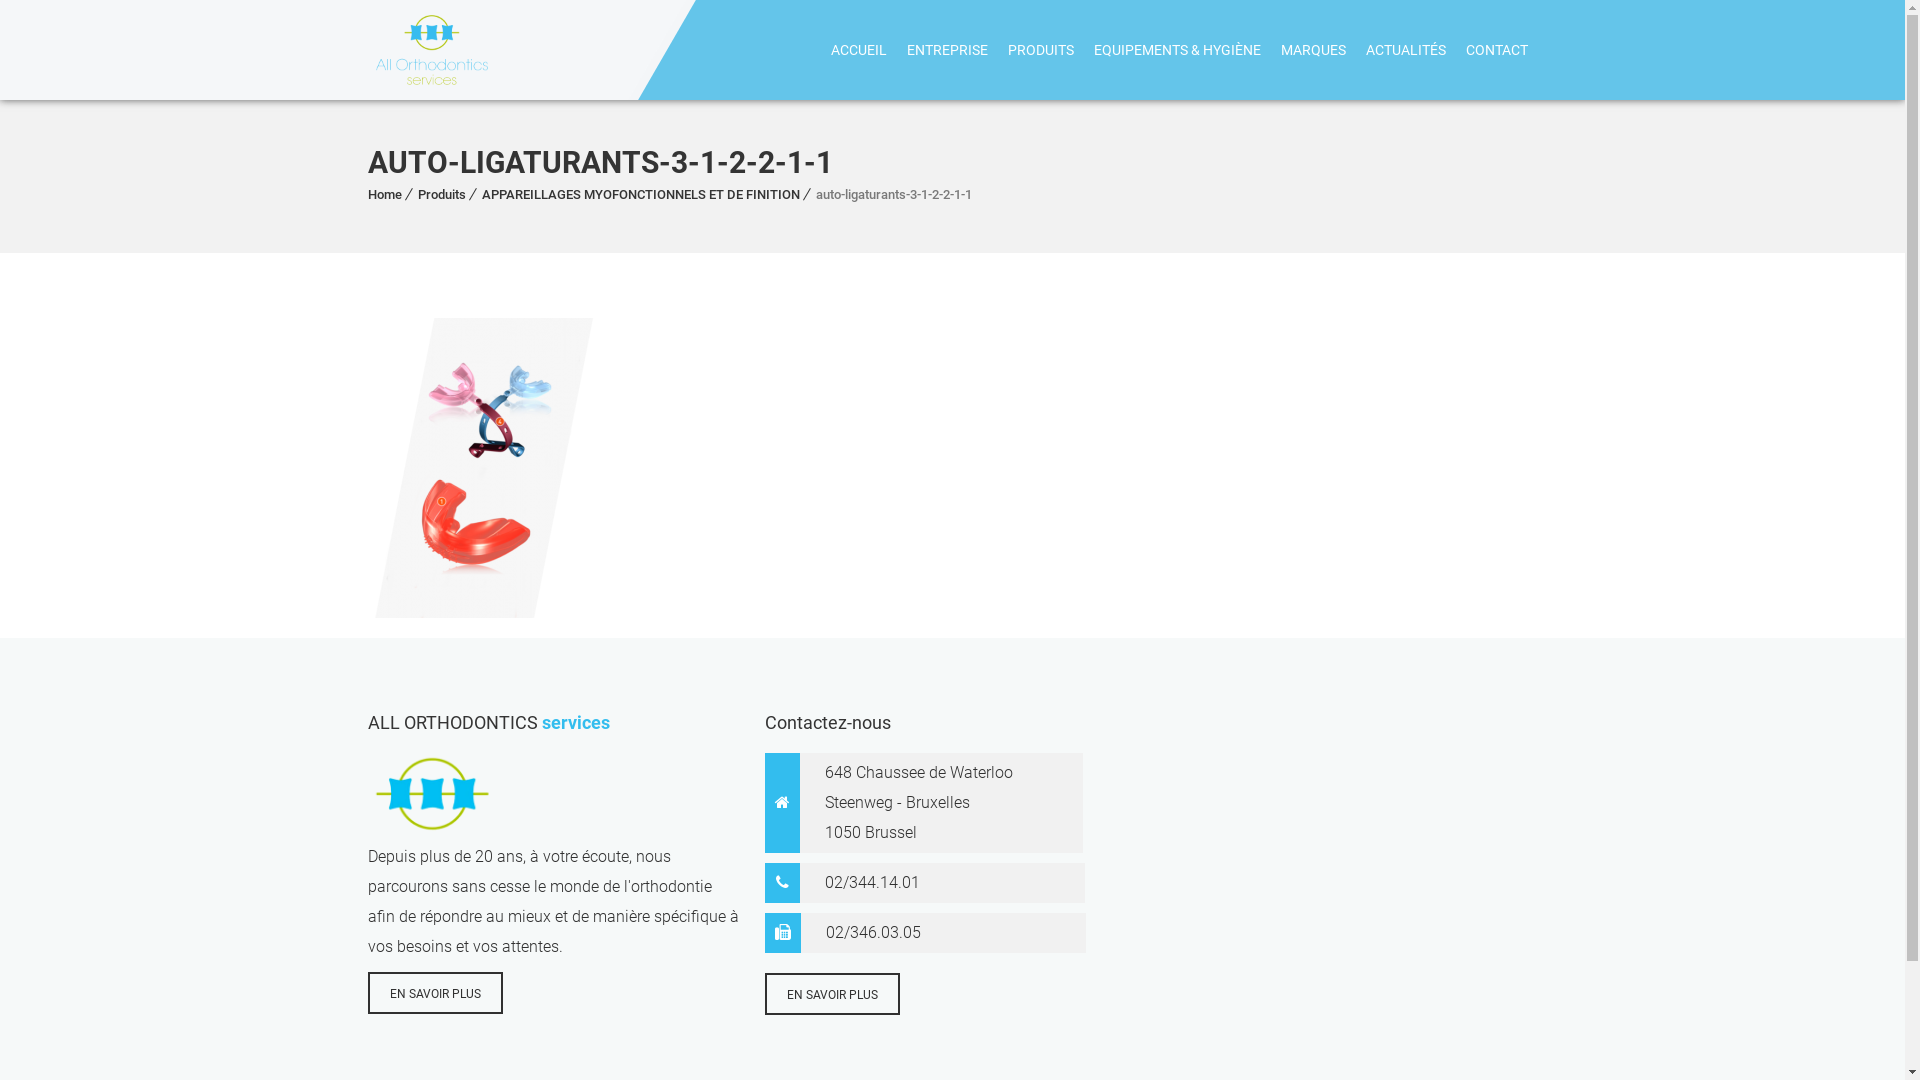  I want to click on EN SAVOIR PLUS, so click(832, 994).